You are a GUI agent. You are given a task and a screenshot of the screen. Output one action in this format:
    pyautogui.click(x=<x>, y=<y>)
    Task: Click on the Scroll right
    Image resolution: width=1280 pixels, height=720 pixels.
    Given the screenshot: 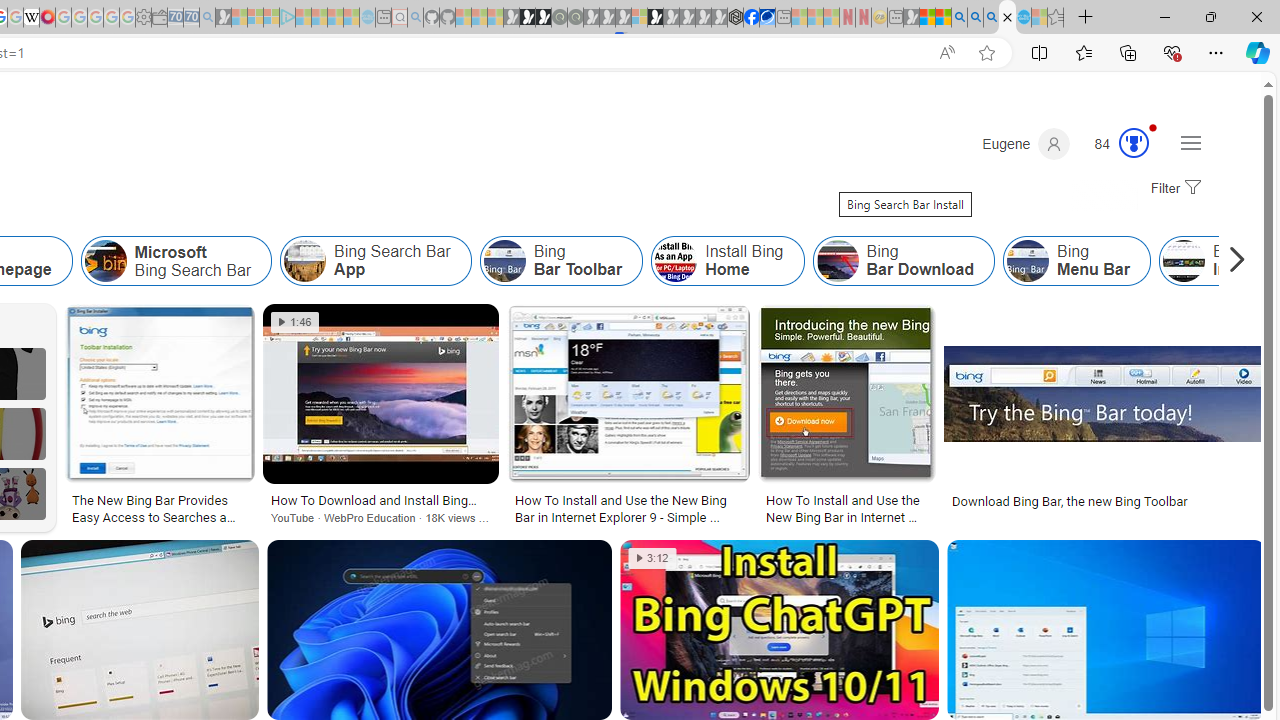 What is the action you would take?
    pyautogui.click(x=1232, y=260)
    